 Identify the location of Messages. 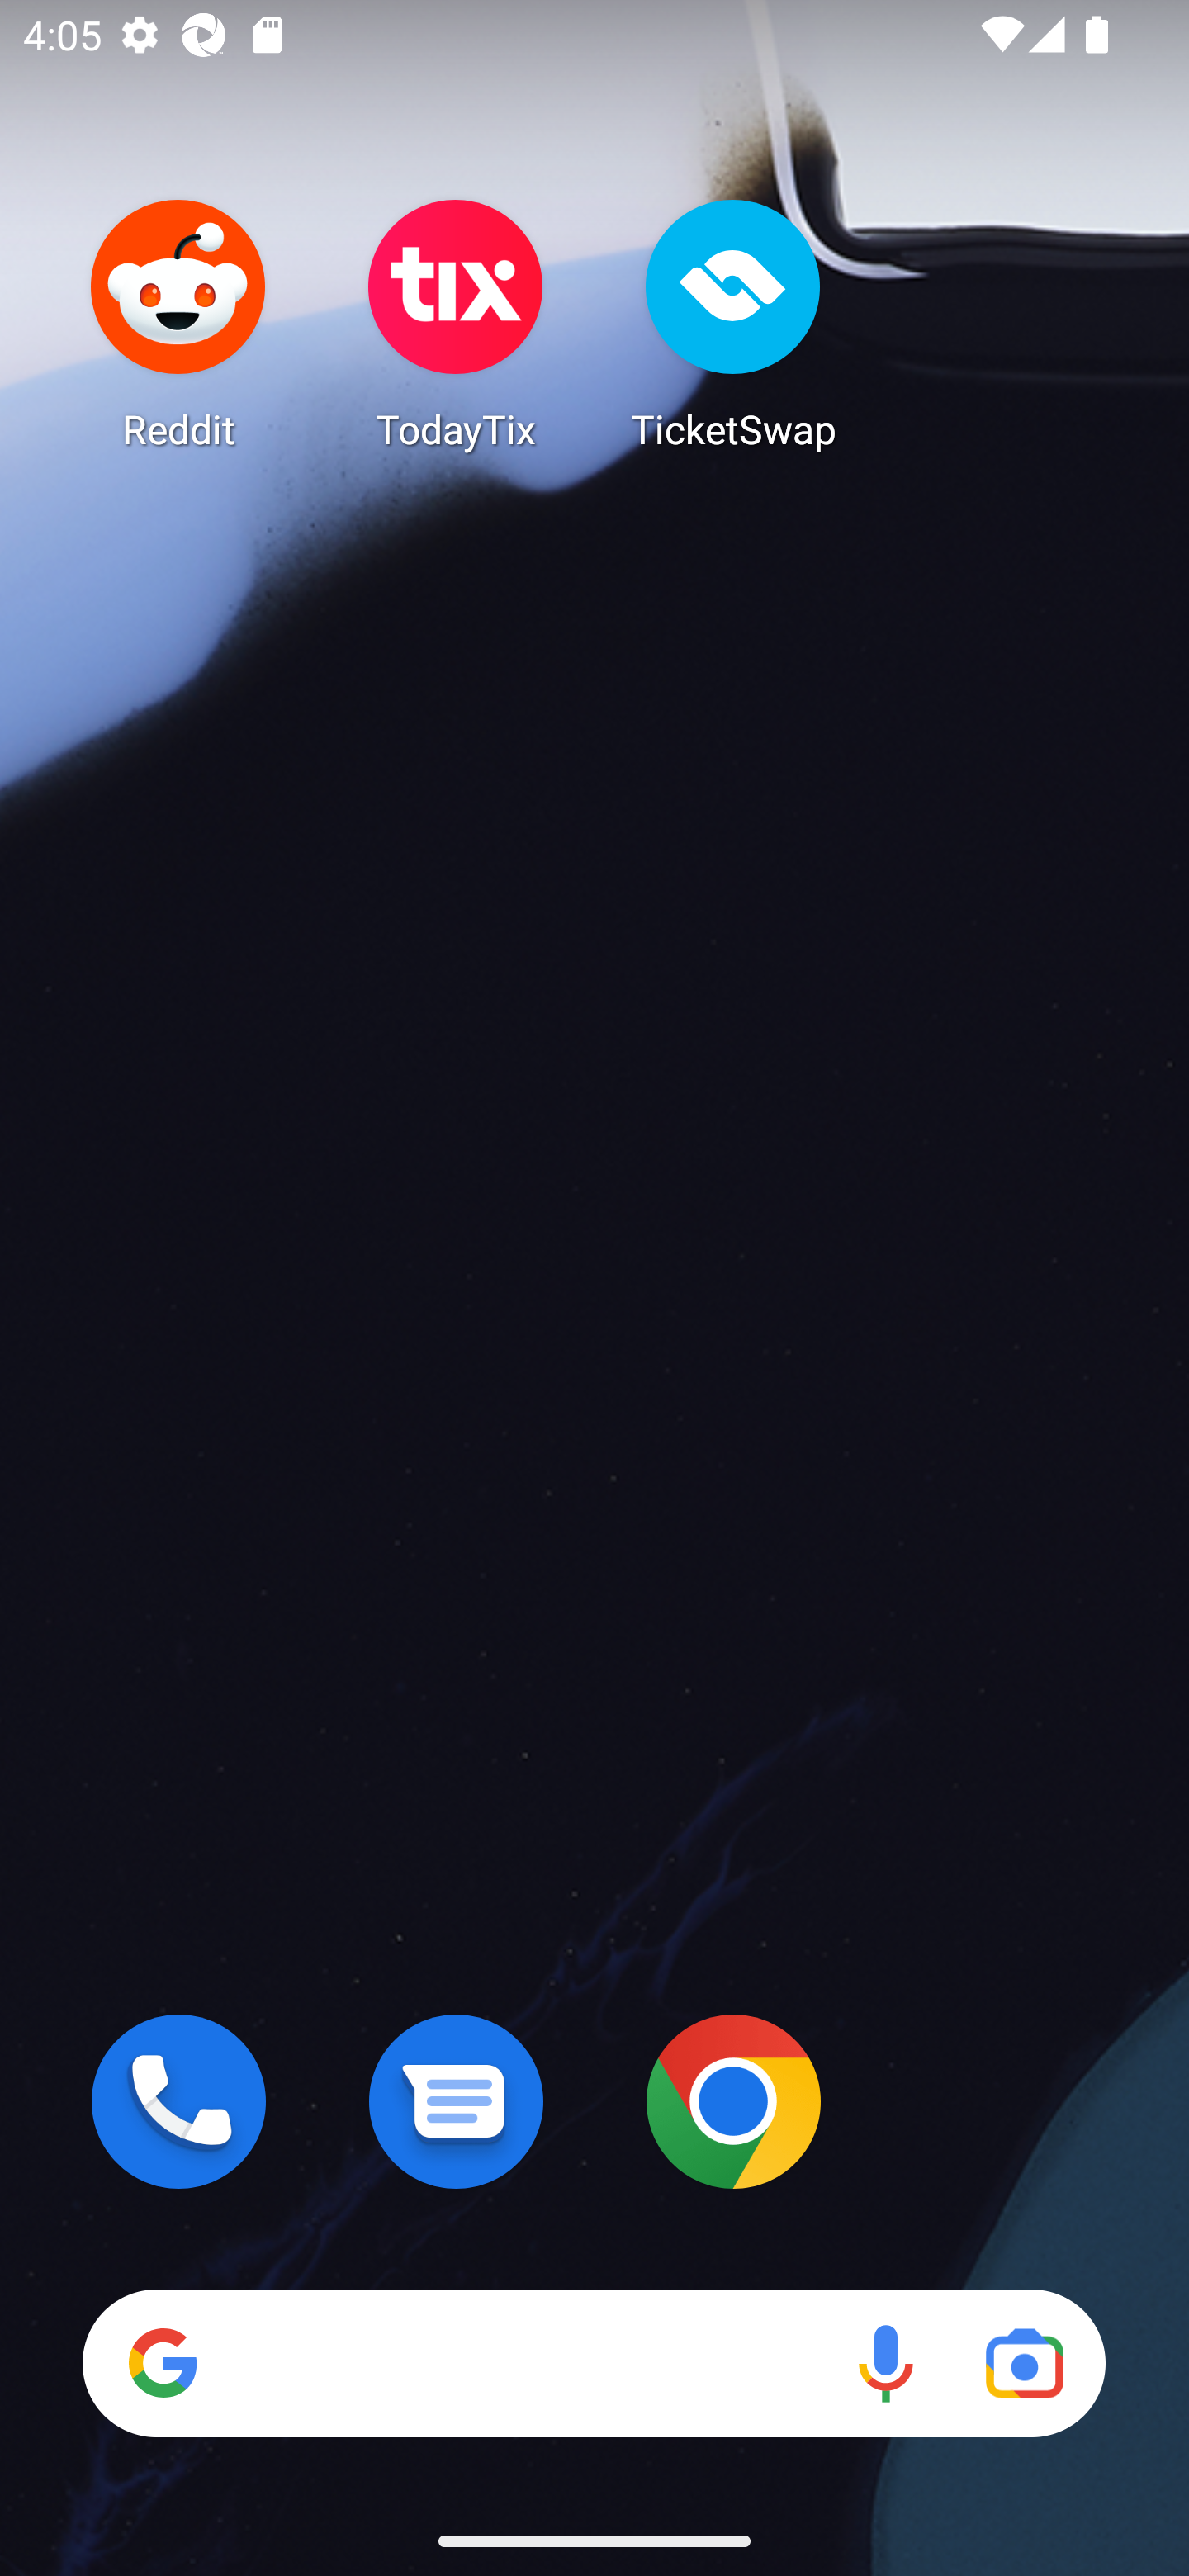
(456, 2101).